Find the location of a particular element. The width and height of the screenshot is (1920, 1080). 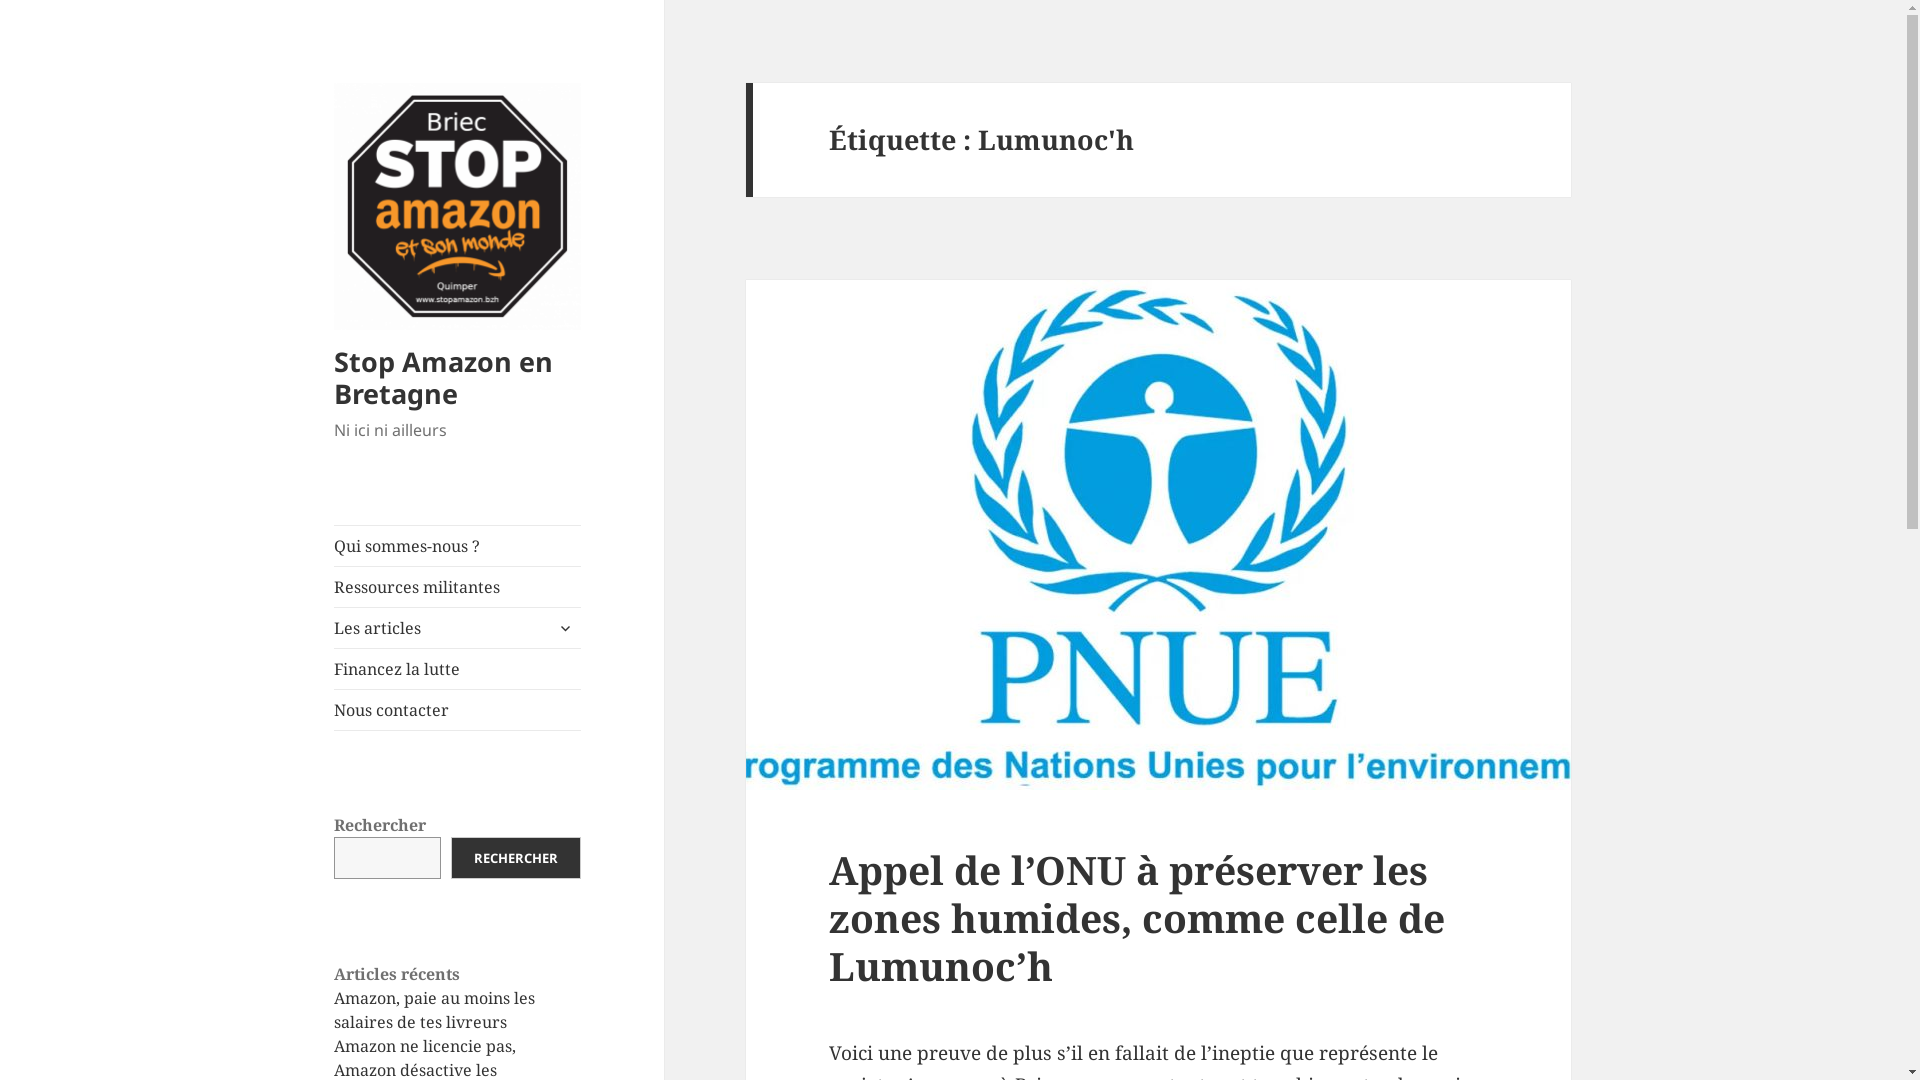

Stop Amazon en Bretagne is located at coordinates (444, 378).